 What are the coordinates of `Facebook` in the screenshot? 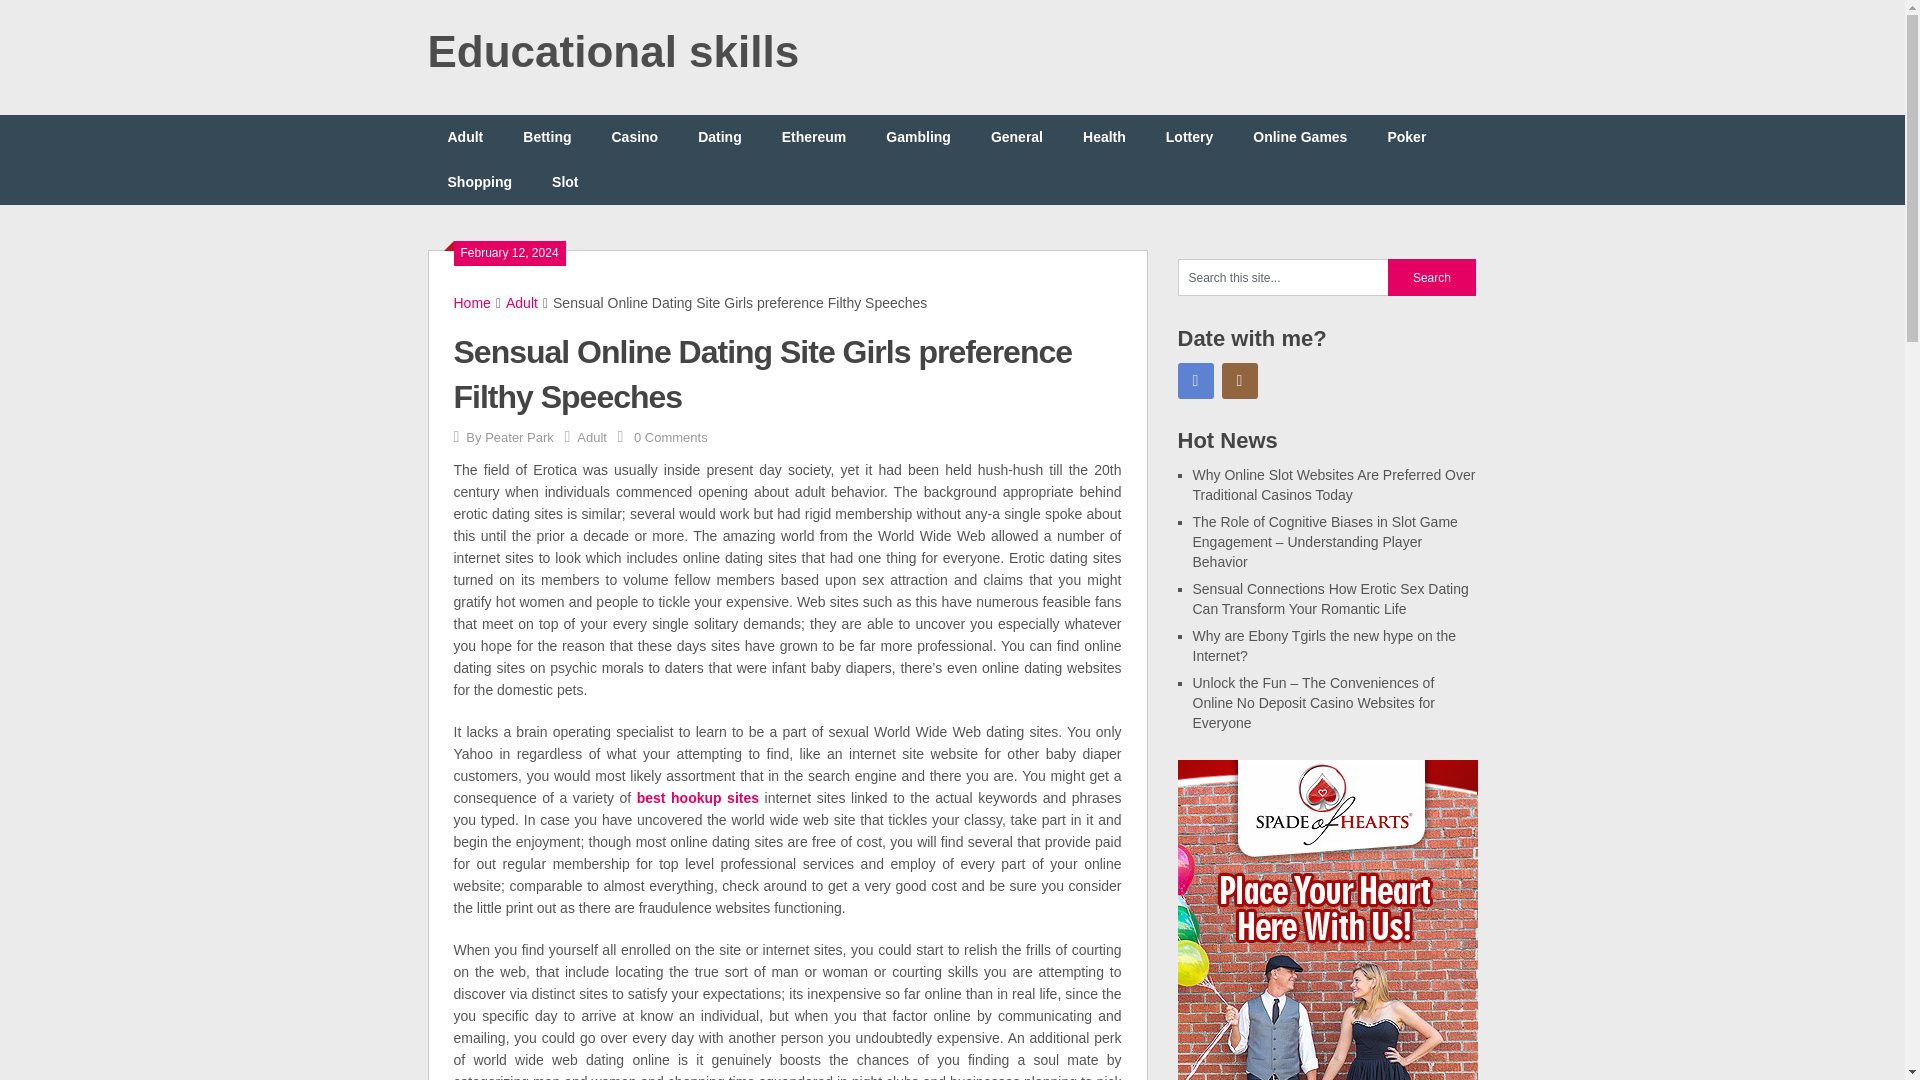 It's located at (1196, 380).